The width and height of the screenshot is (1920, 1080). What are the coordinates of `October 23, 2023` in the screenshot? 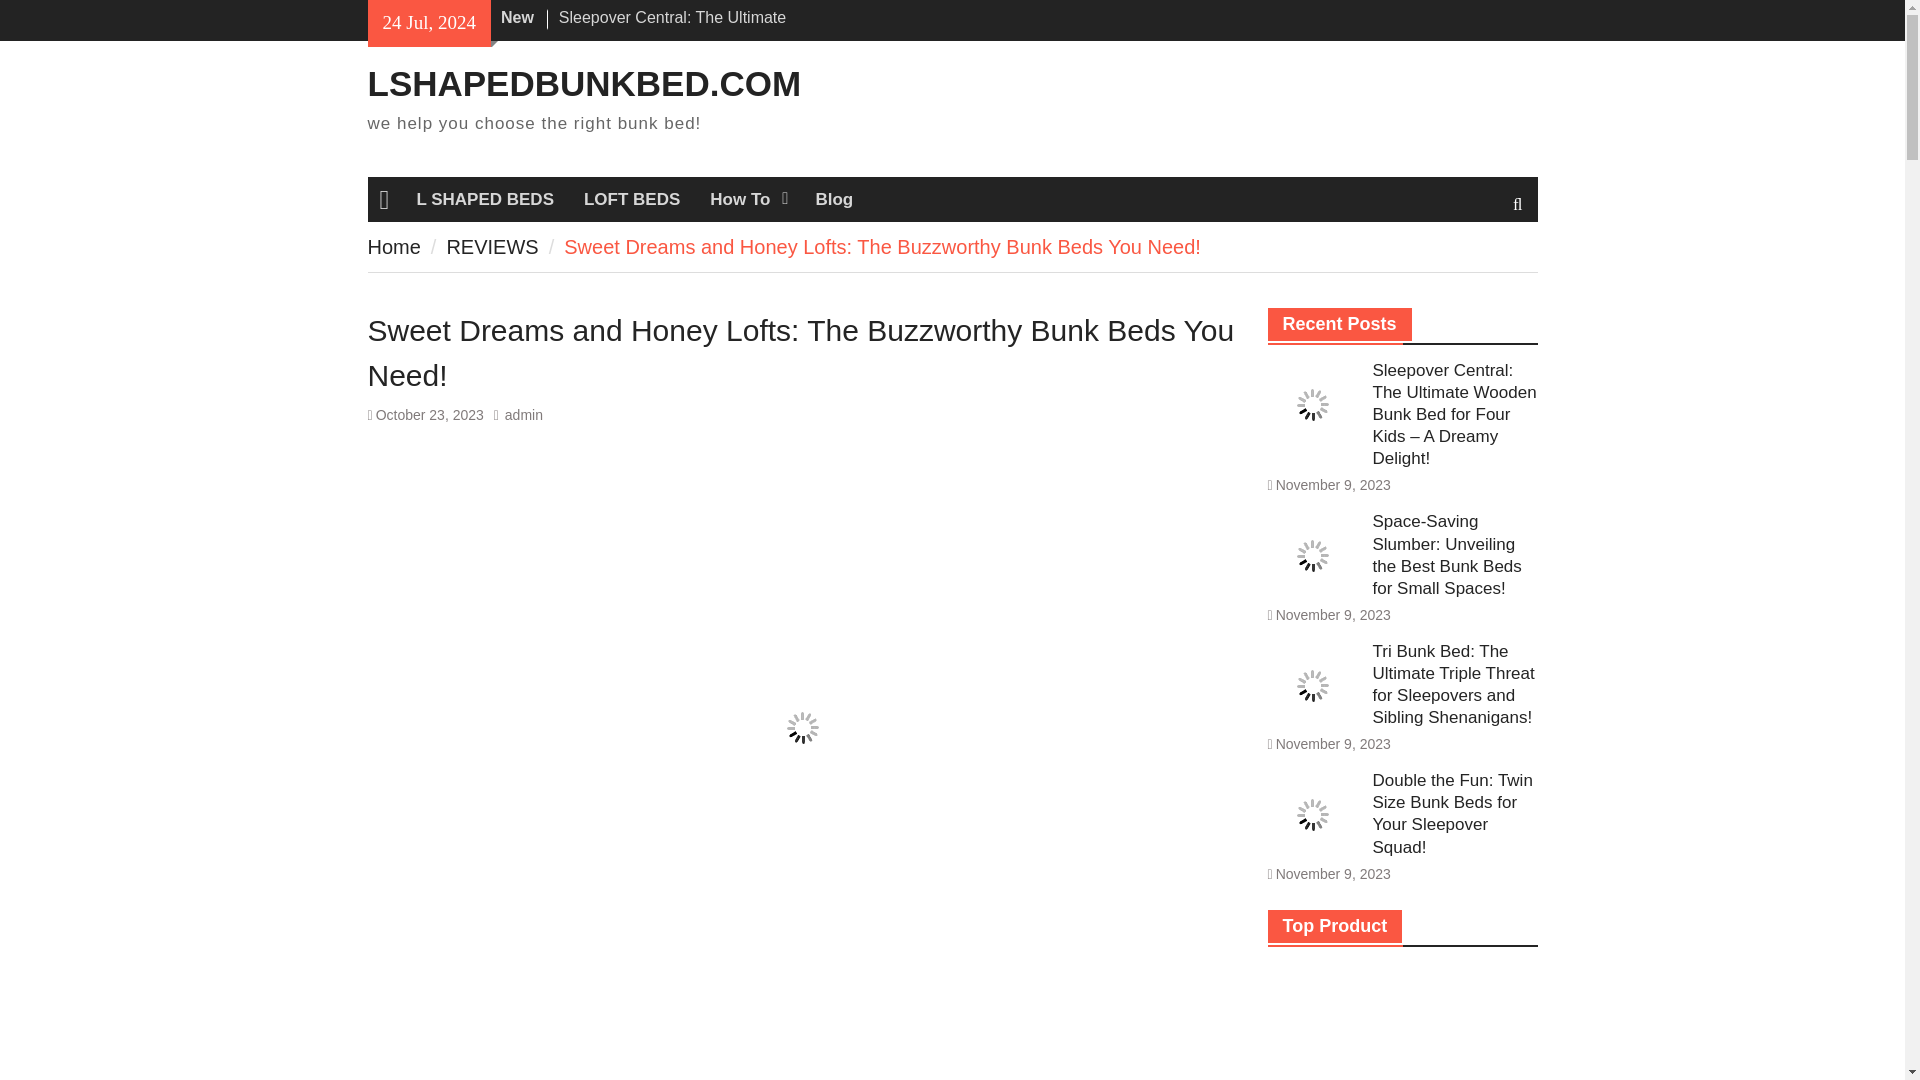 It's located at (430, 415).